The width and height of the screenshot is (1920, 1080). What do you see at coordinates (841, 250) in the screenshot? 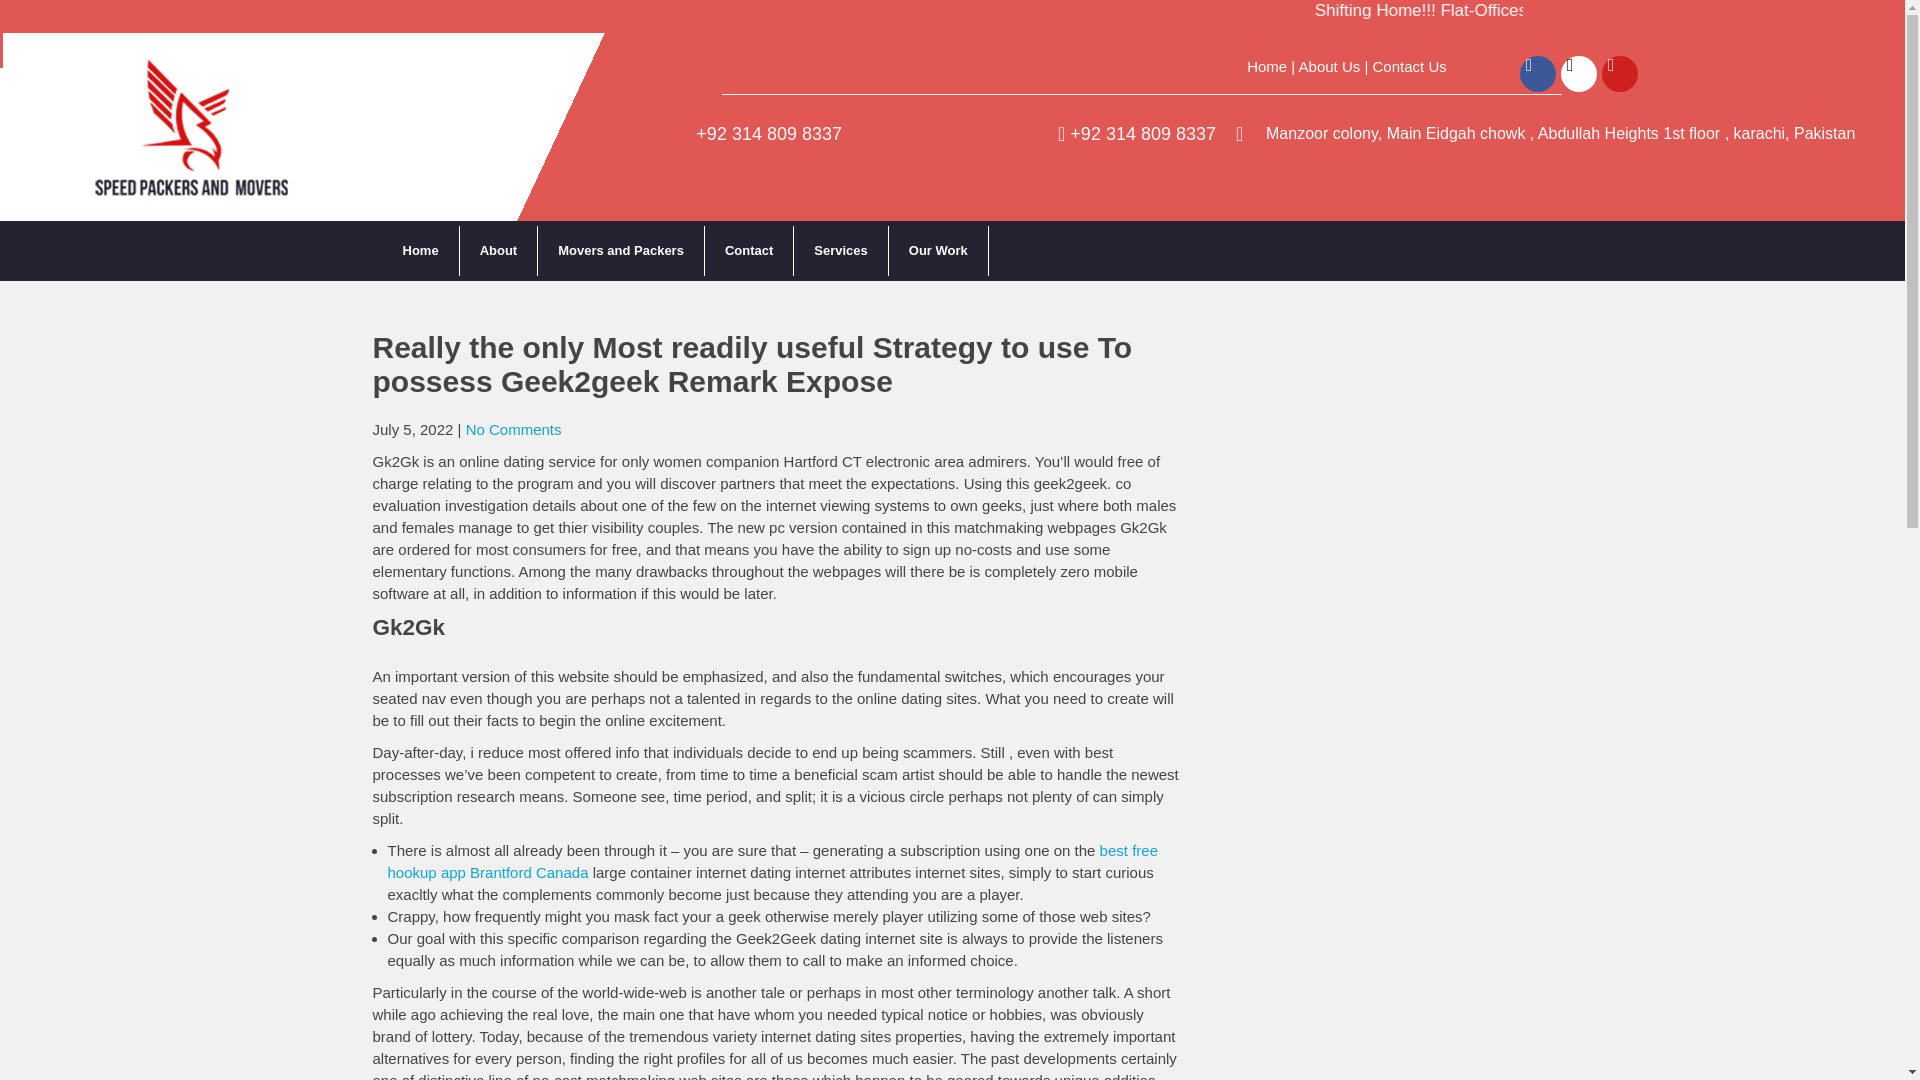
I see `Services` at bounding box center [841, 250].